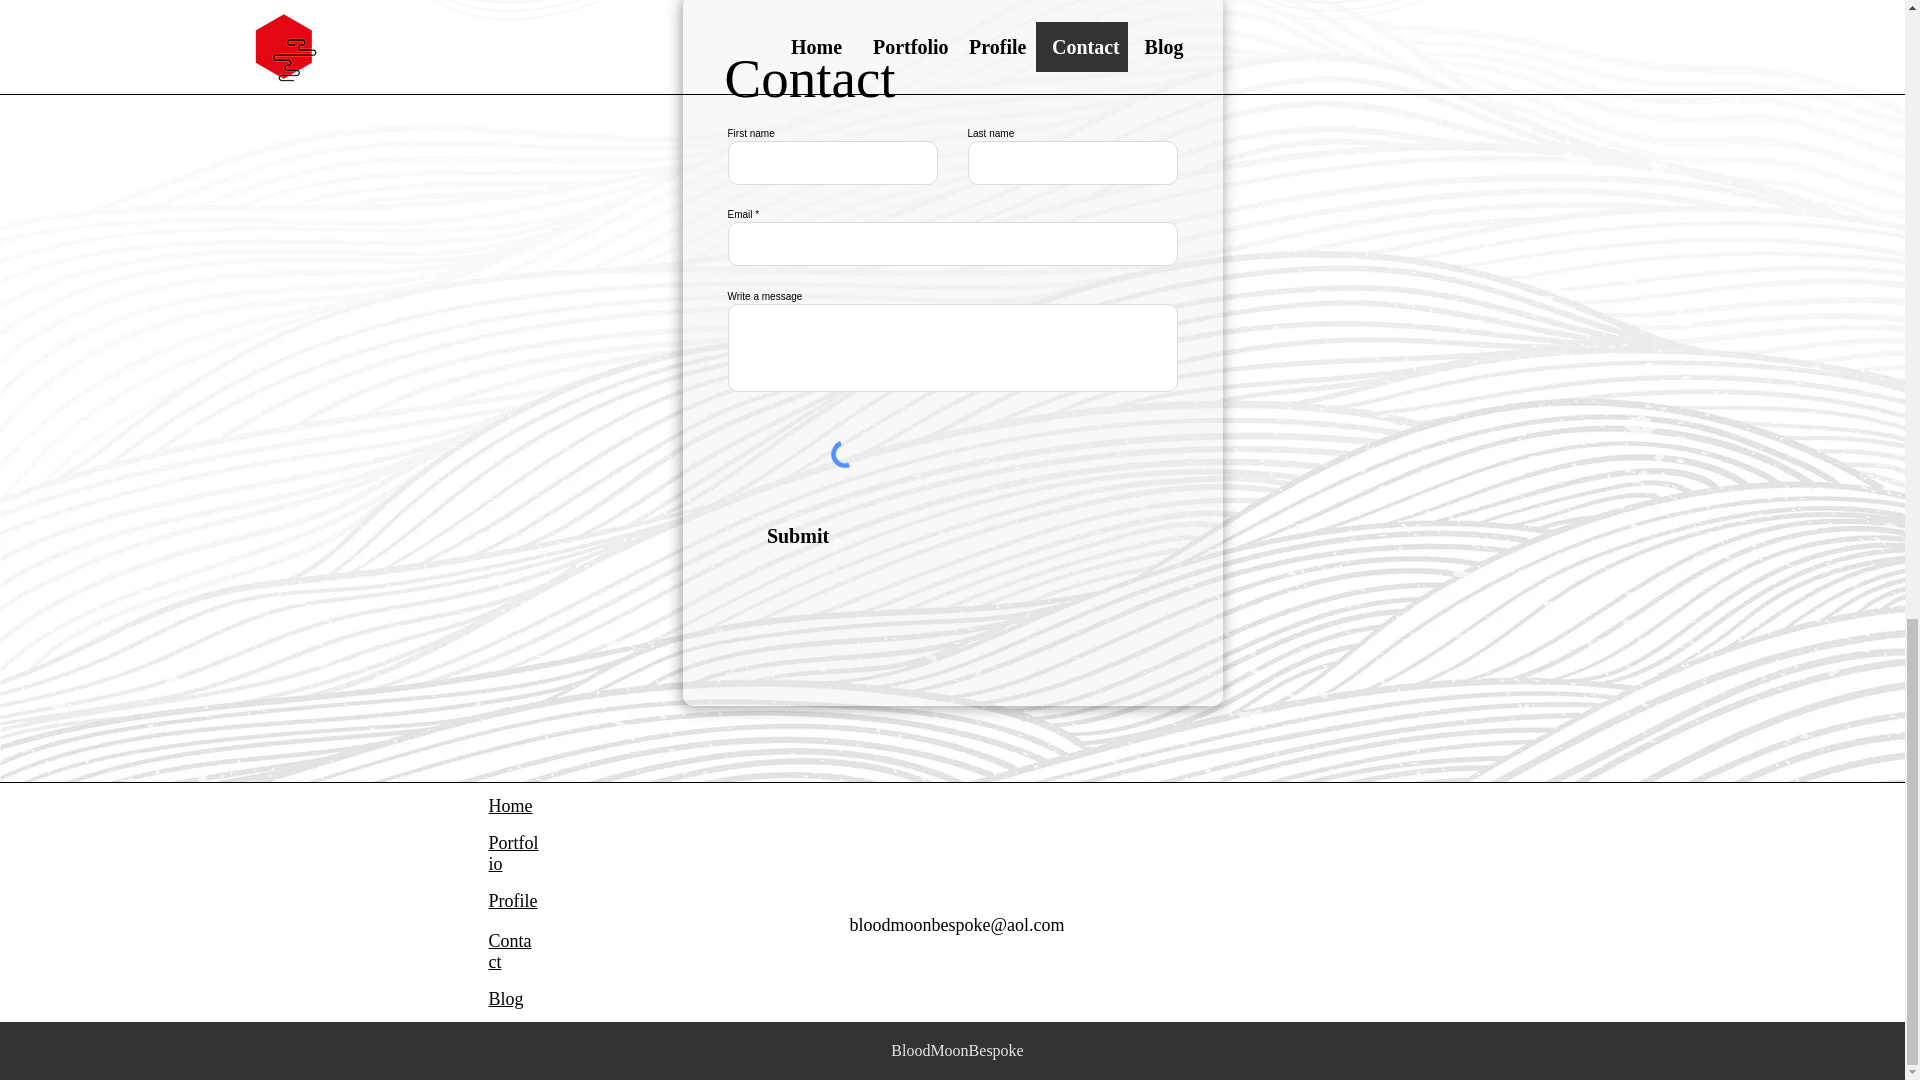  What do you see at coordinates (509, 806) in the screenshot?
I see `Home` at bounding box center [509, 806].